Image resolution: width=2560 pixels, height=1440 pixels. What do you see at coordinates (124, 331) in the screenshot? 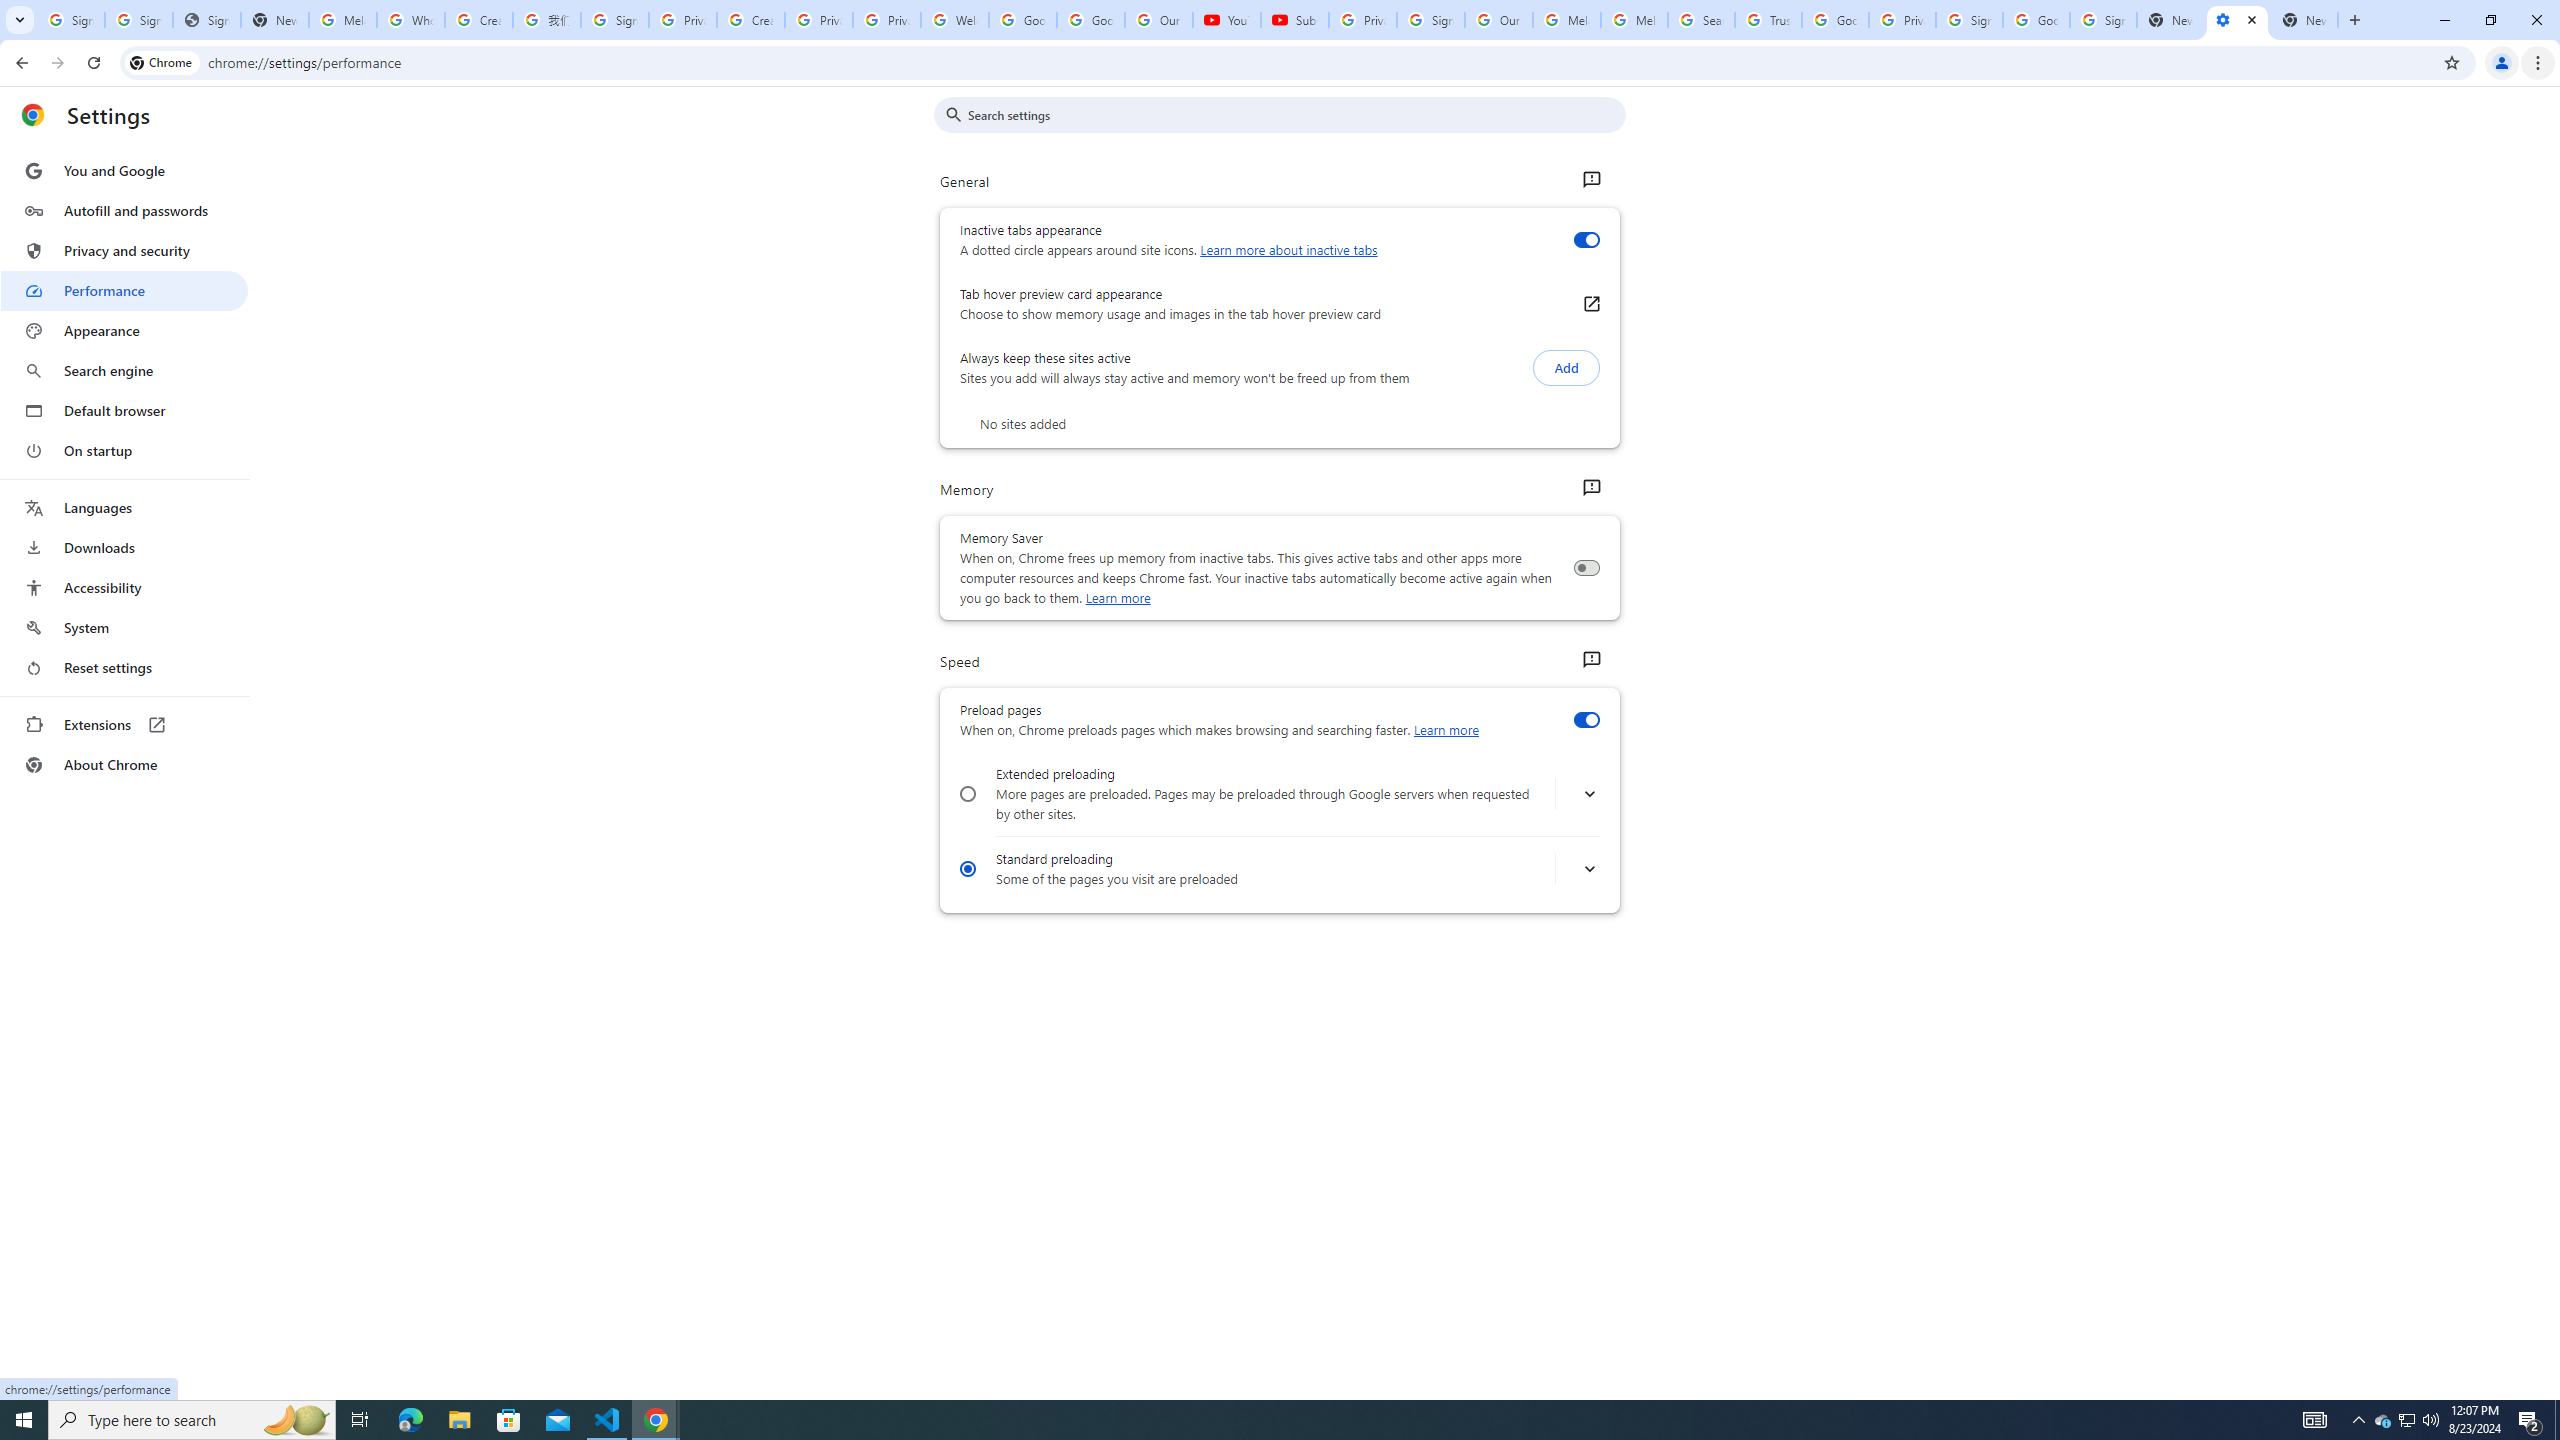
I see `Appearance` at bounding box center [124, 331].